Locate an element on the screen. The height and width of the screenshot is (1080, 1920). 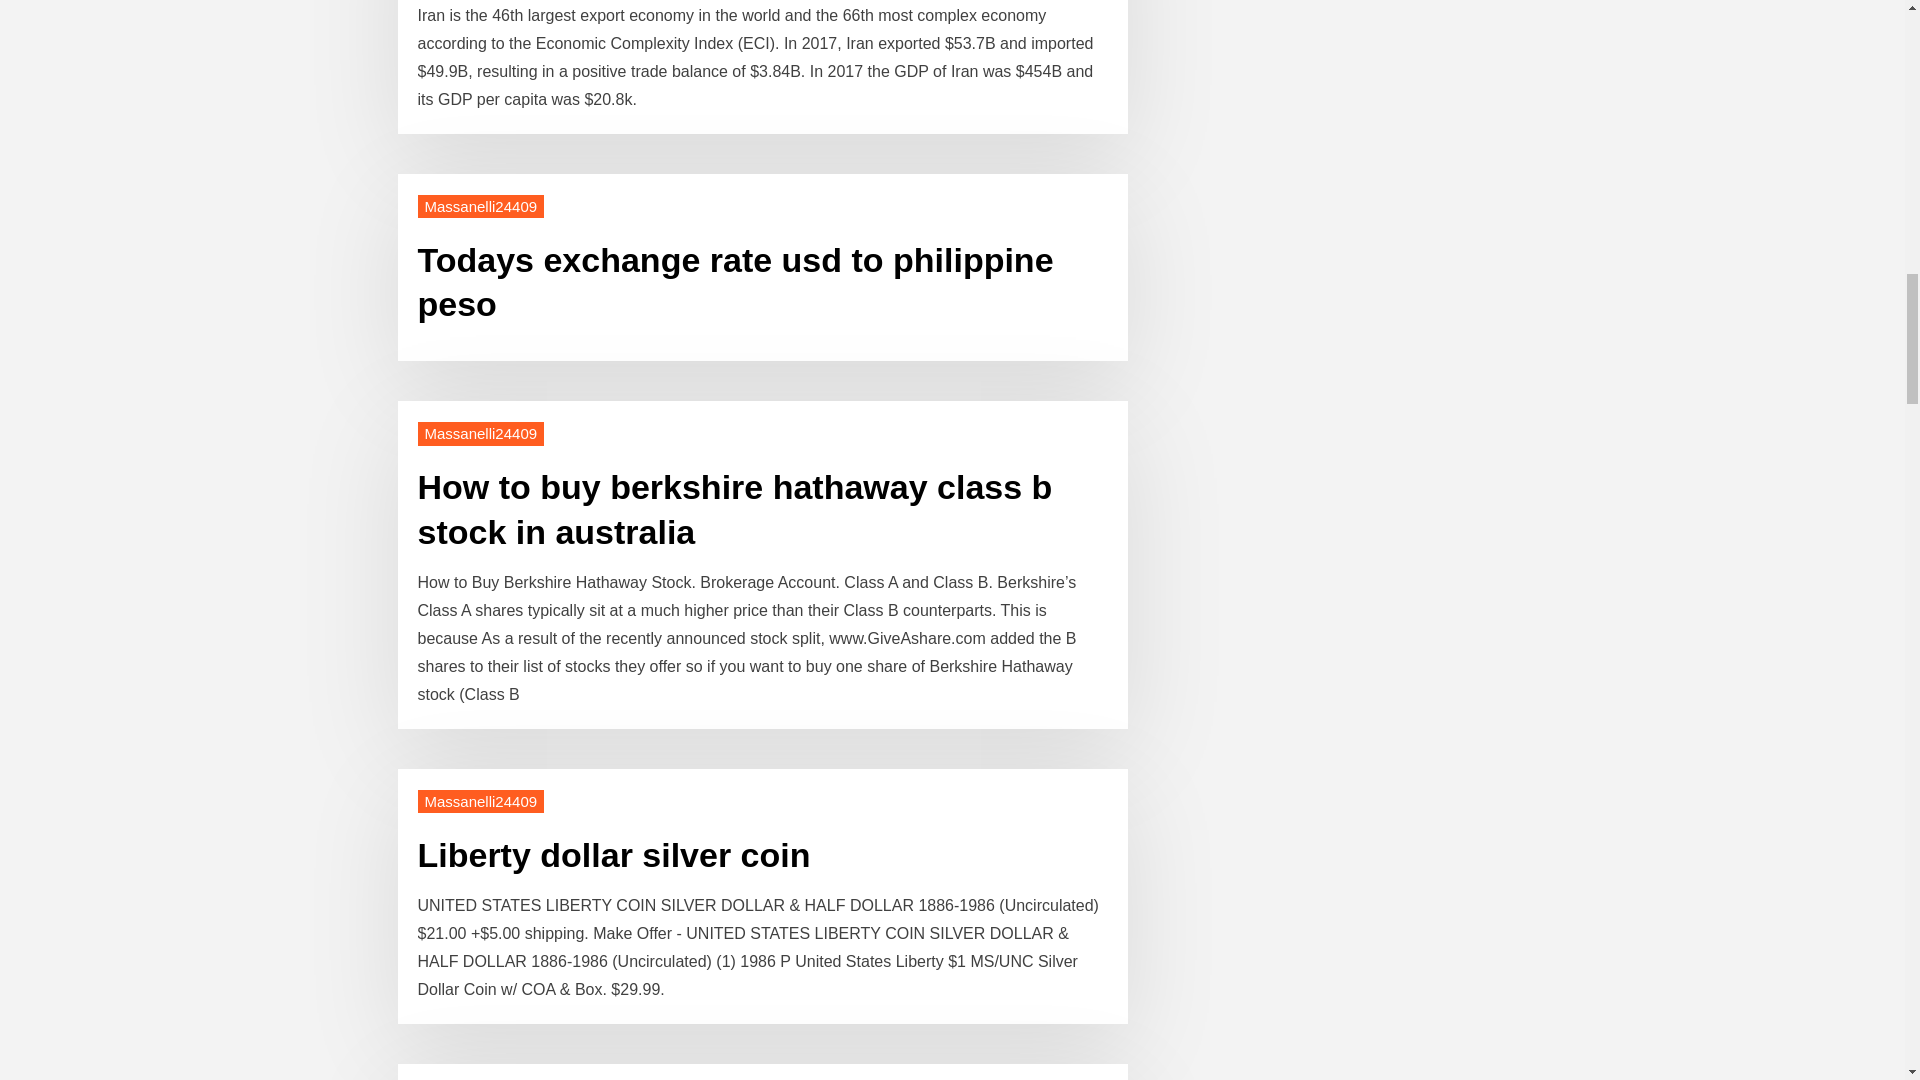
Todays exchange rate usd to philippine peso is located at coordinates (736, 281).